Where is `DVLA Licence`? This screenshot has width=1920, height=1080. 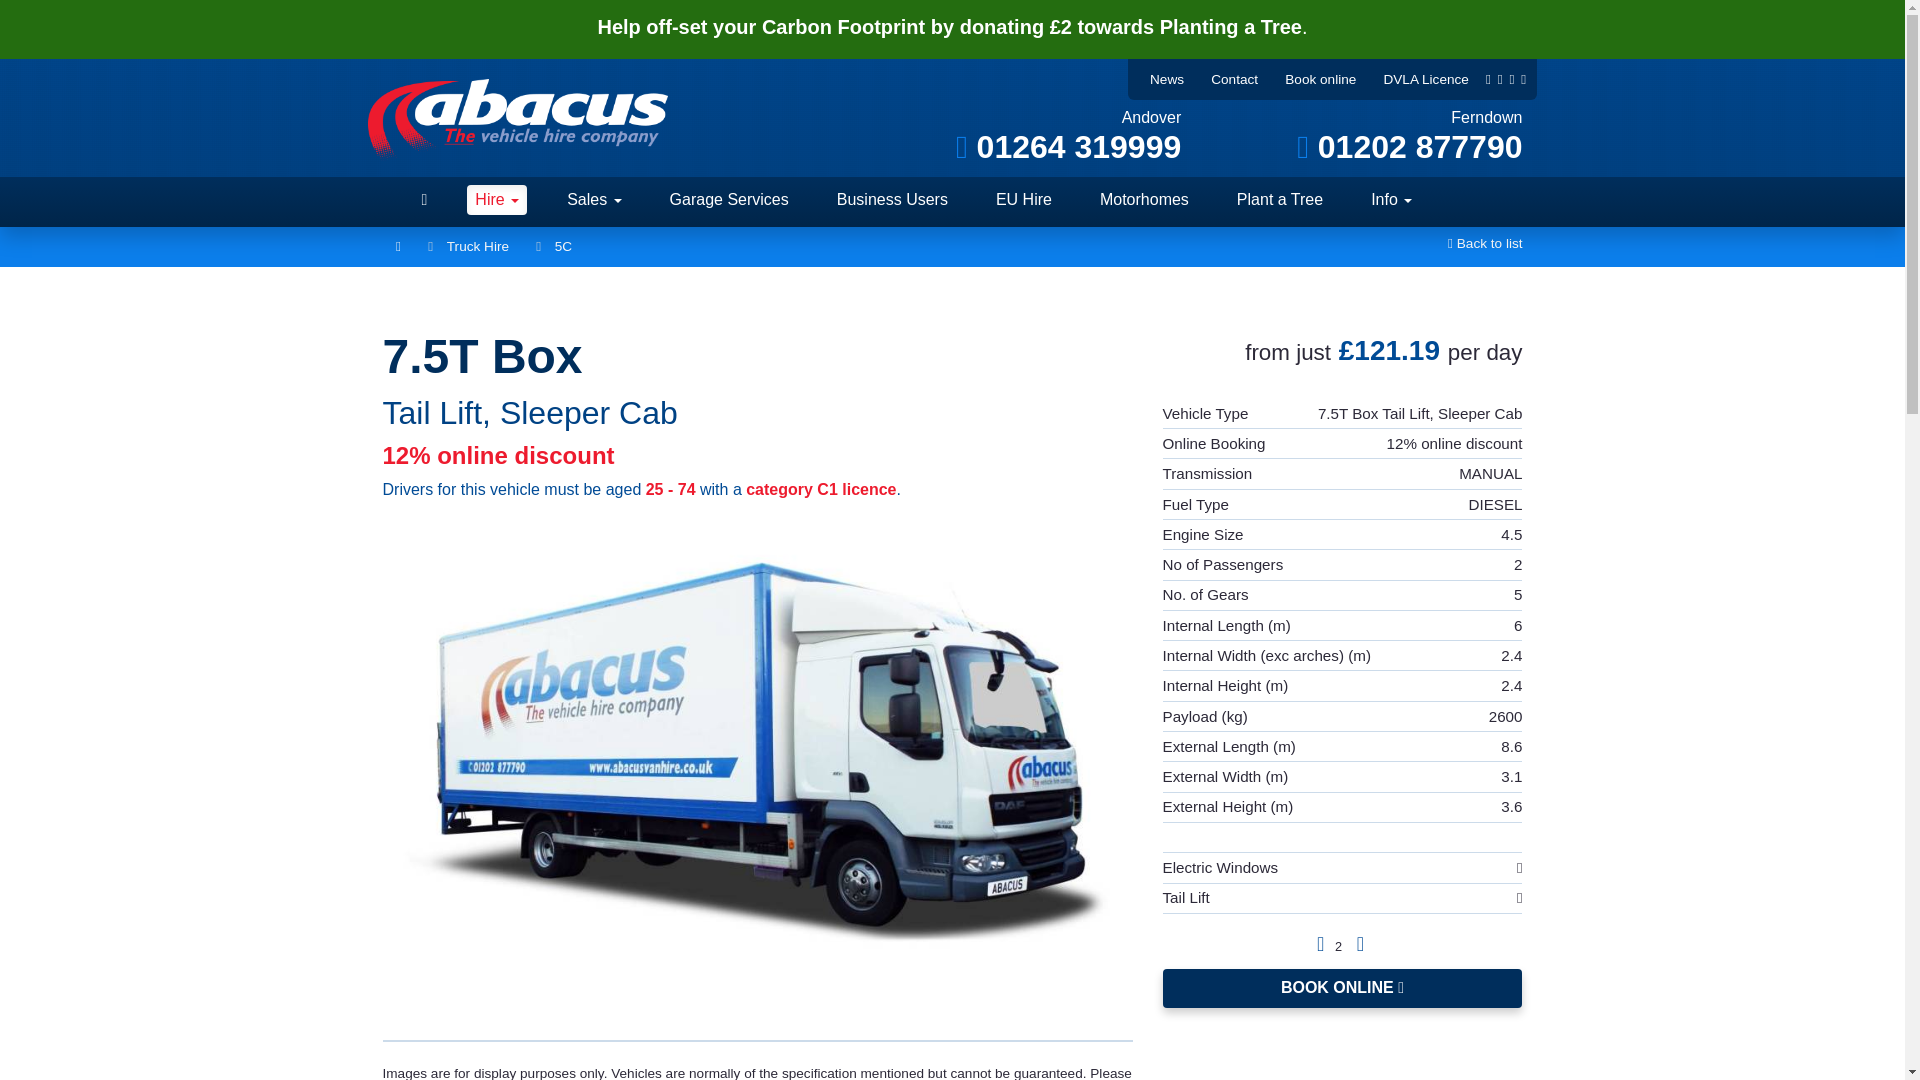
DVLA Licence is located at coordinates (1425, 79).